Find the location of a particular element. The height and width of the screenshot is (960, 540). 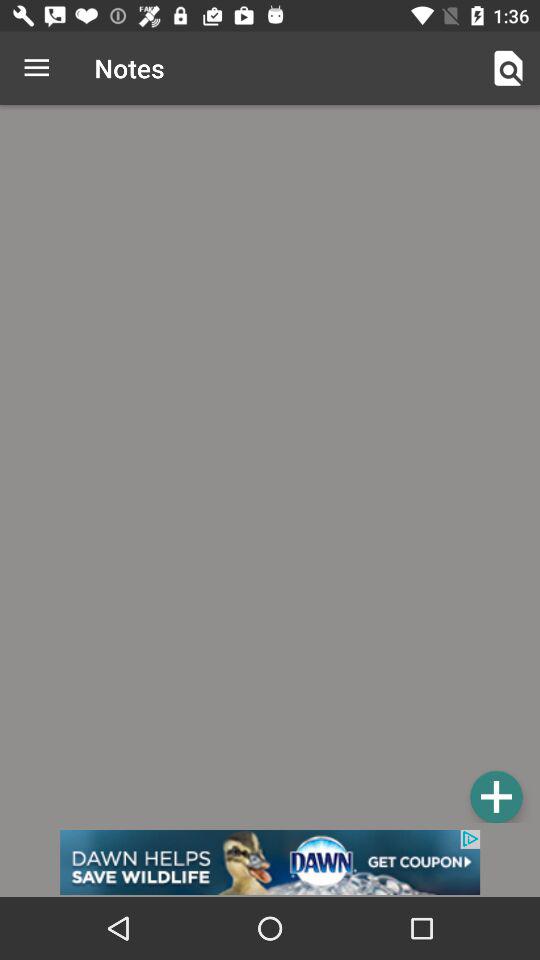

add tool bar is located at coordinates (496, 796).